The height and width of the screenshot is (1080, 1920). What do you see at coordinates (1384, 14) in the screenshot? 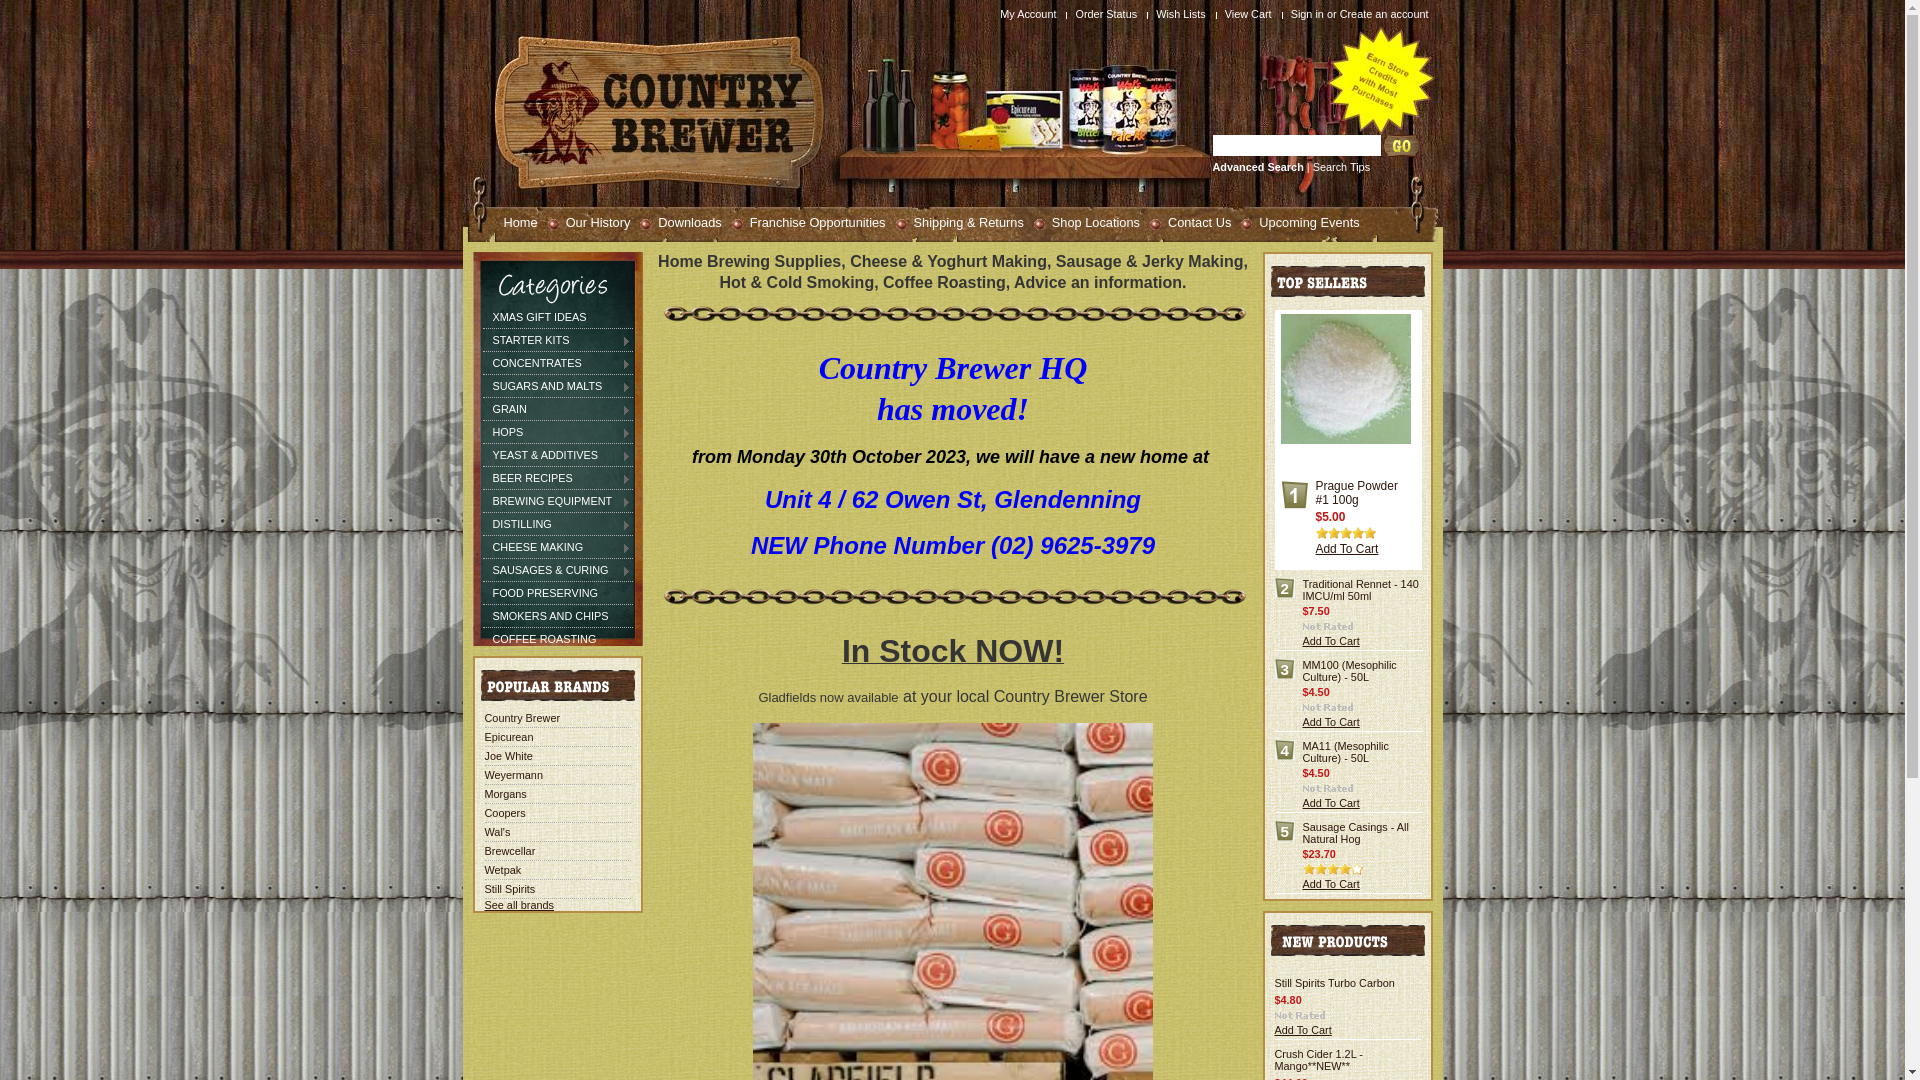
I see `Create an account` at bounding box center [1384, 14].